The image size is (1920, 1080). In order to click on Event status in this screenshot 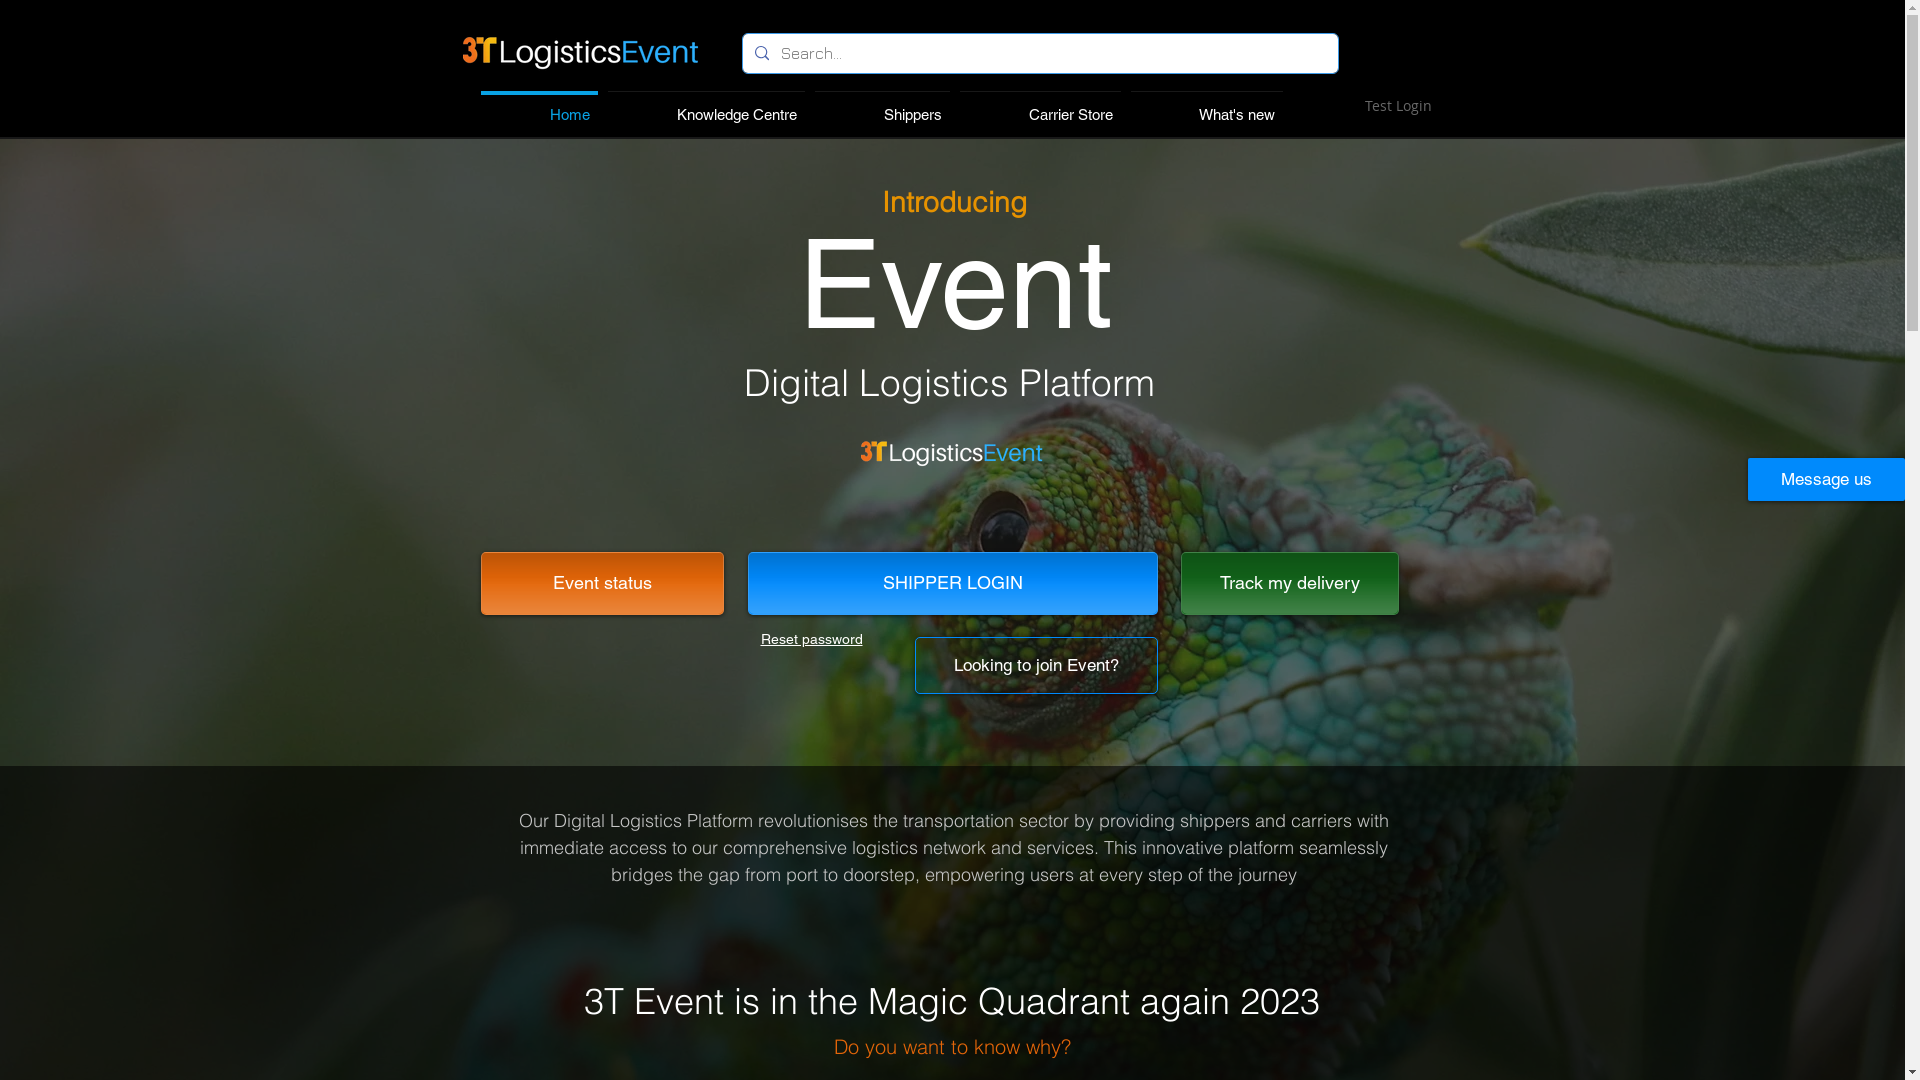, I will do `click(602, 584)`.